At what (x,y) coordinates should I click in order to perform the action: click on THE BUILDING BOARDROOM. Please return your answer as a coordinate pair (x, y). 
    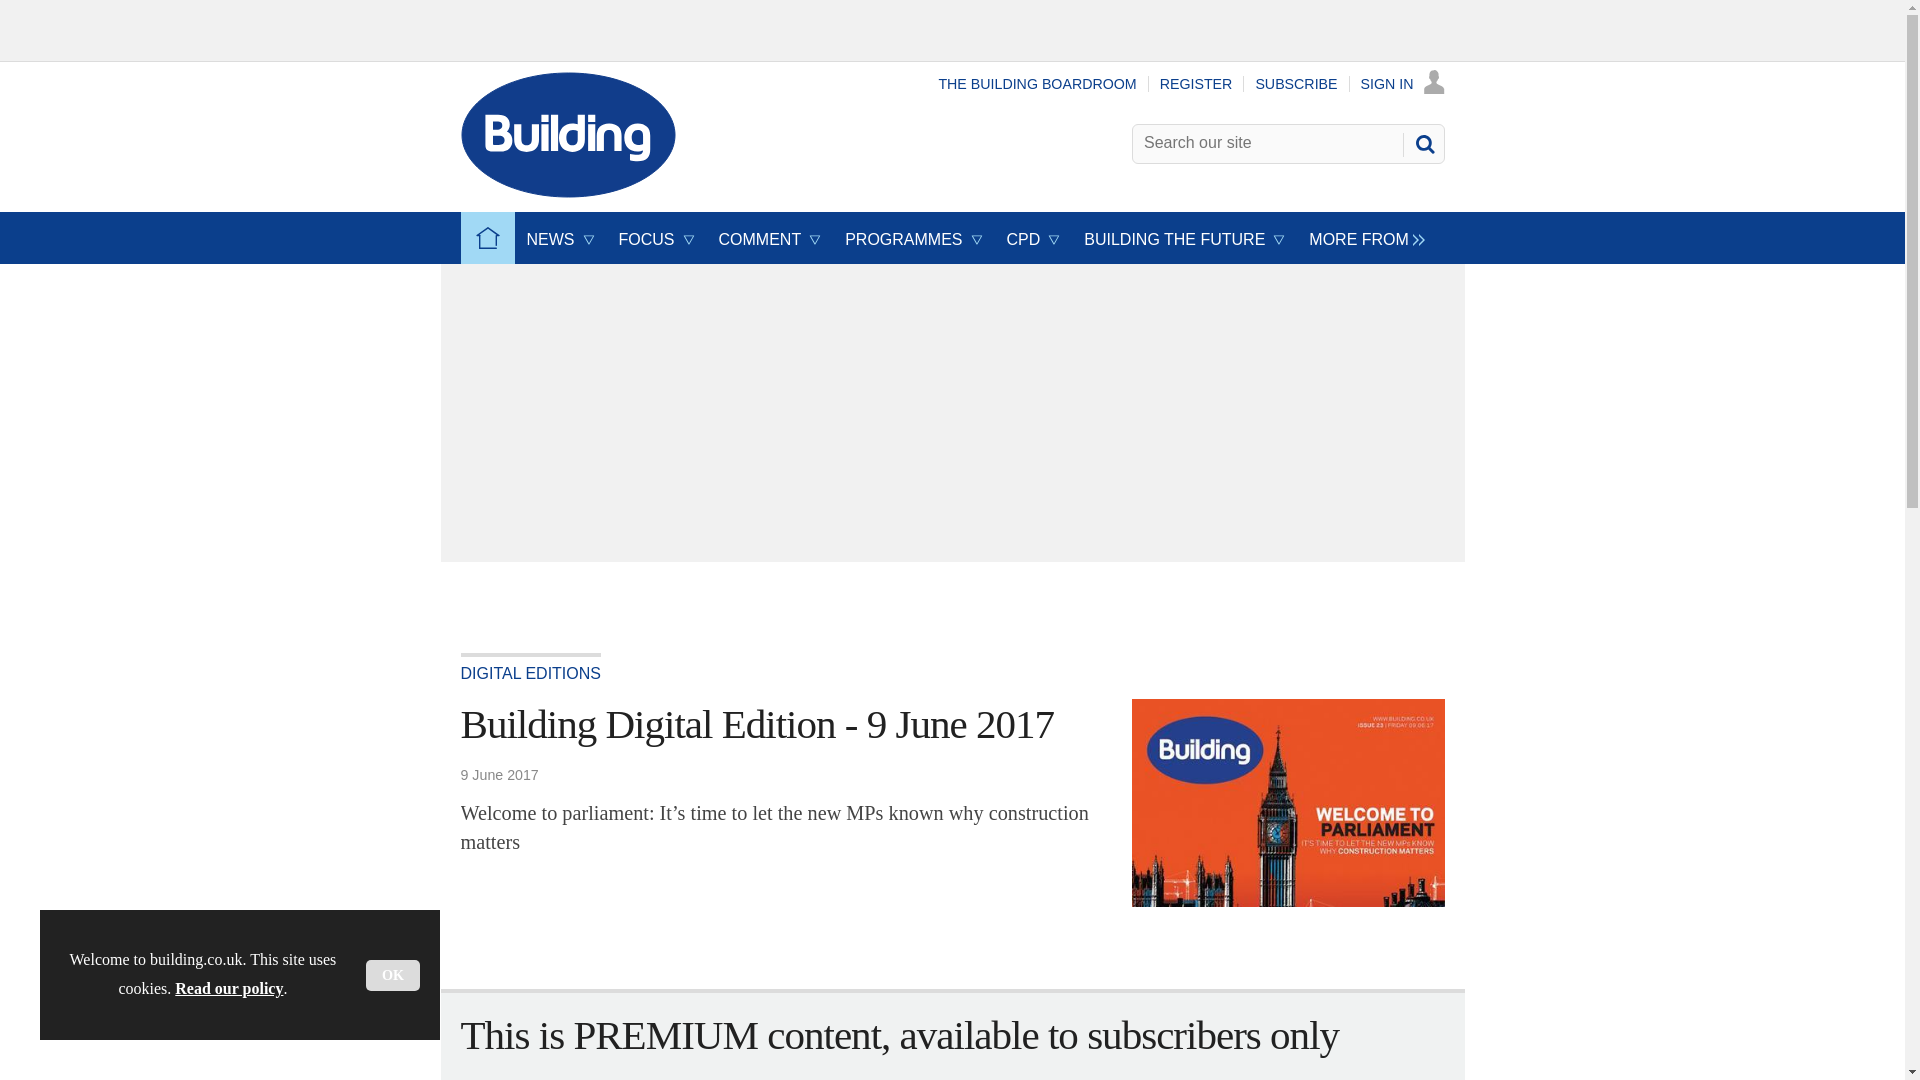
    Looking at the image, I should click on (1037, 83).